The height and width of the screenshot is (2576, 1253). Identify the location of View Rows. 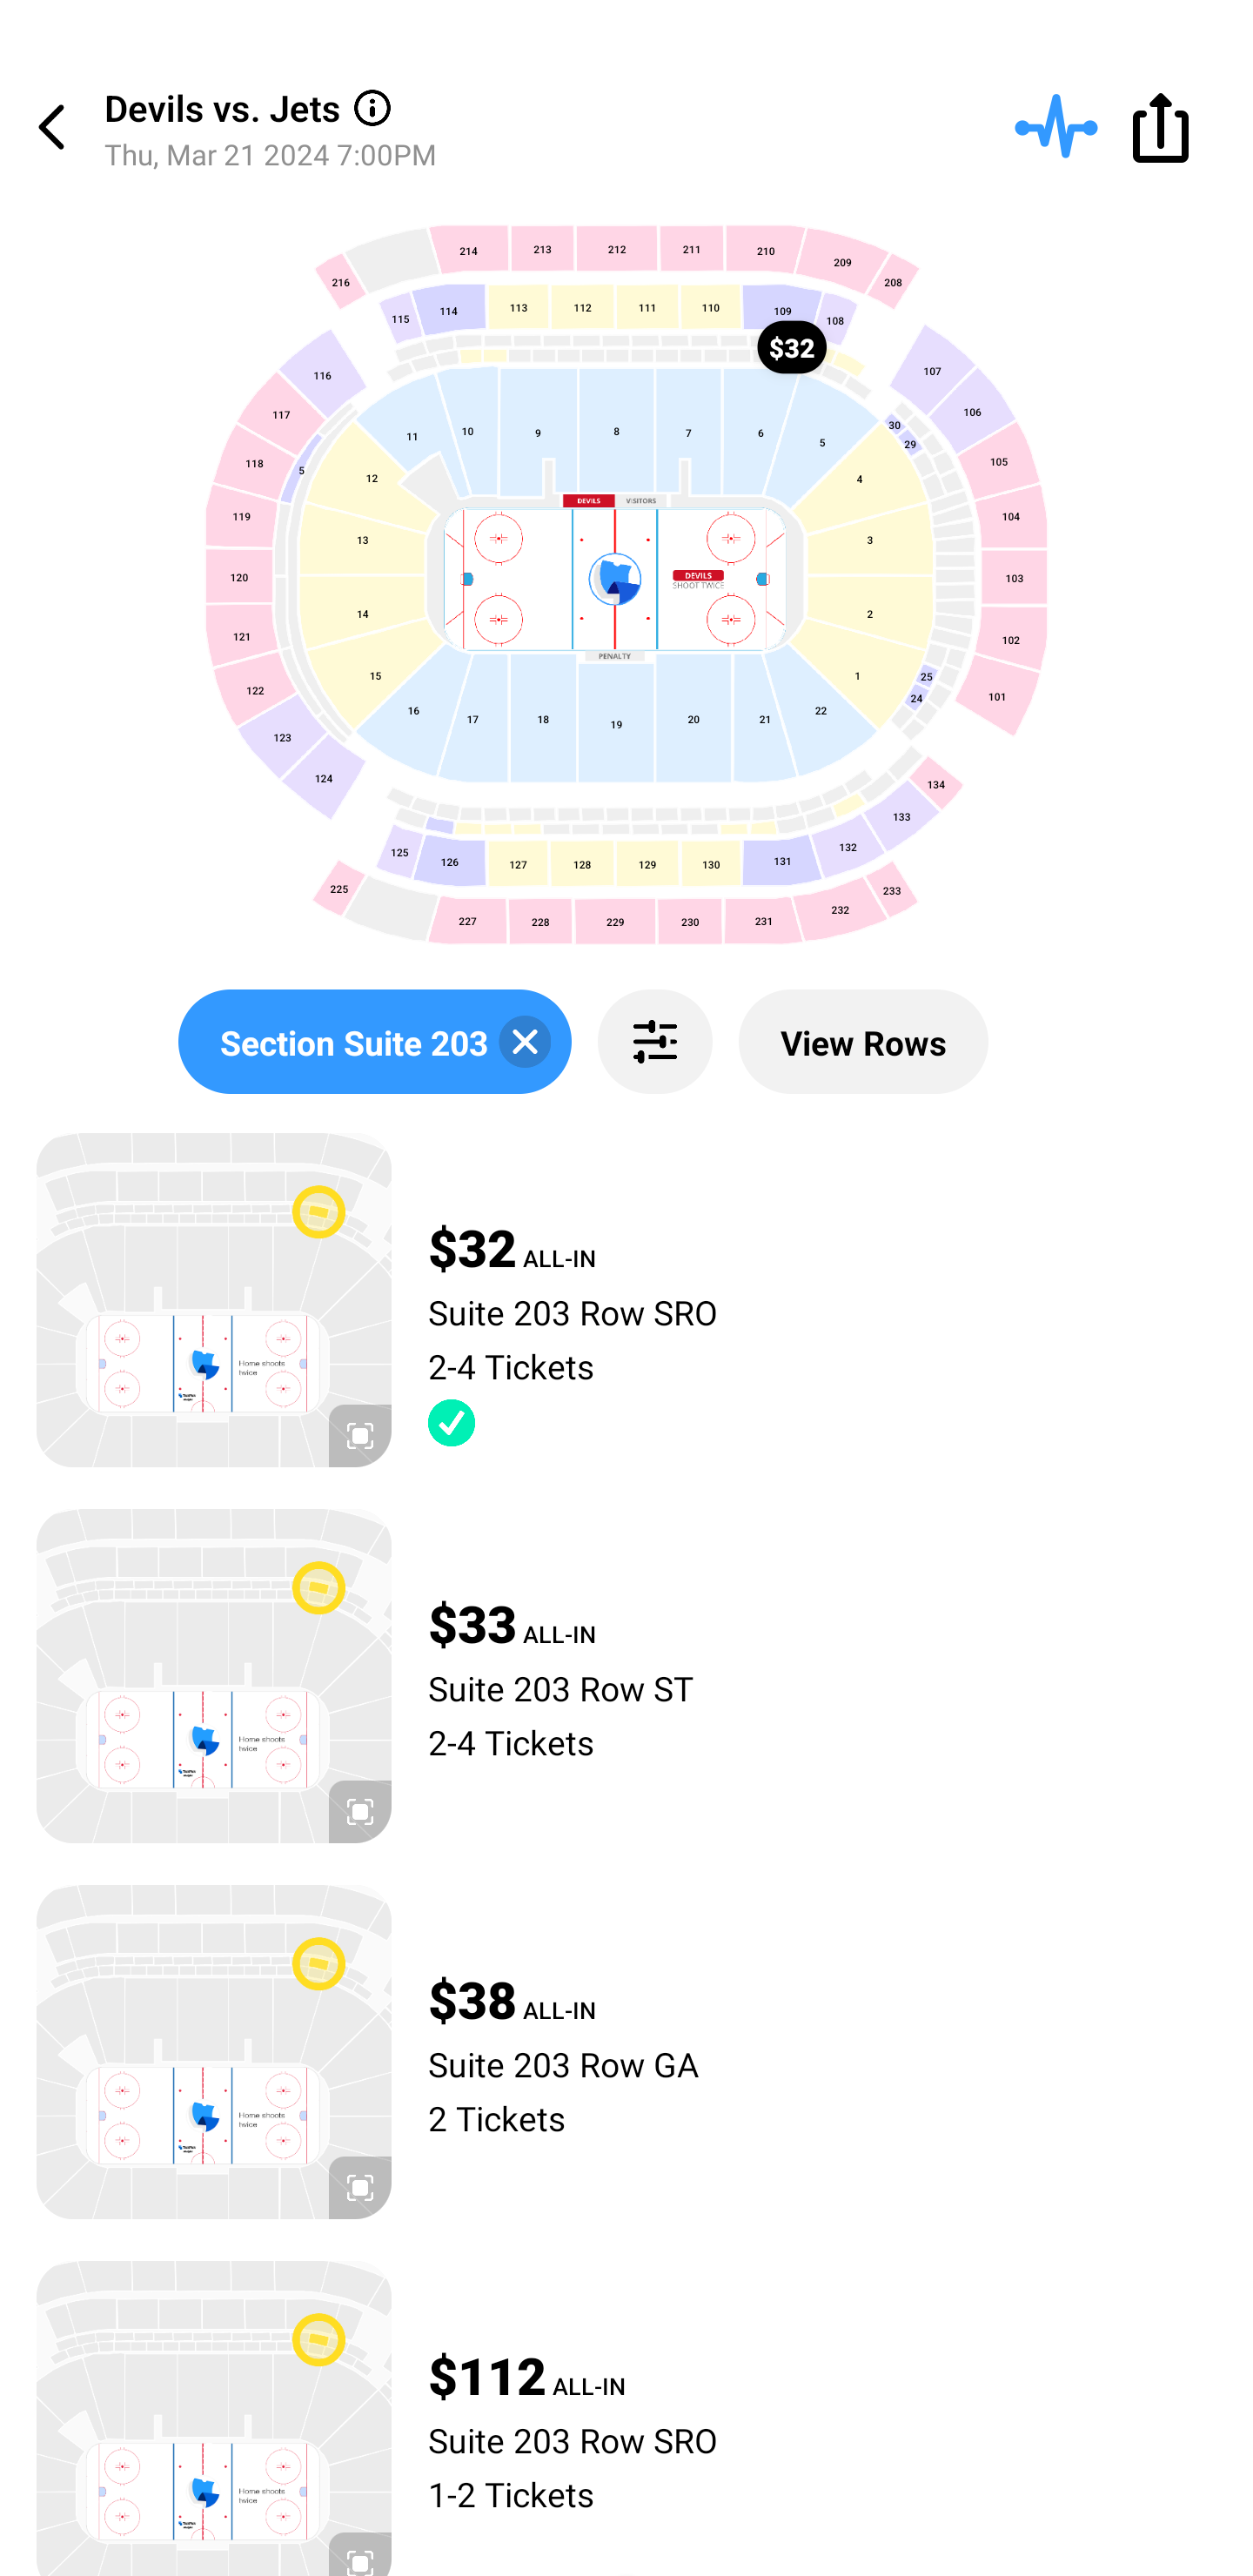
(863, 1042).